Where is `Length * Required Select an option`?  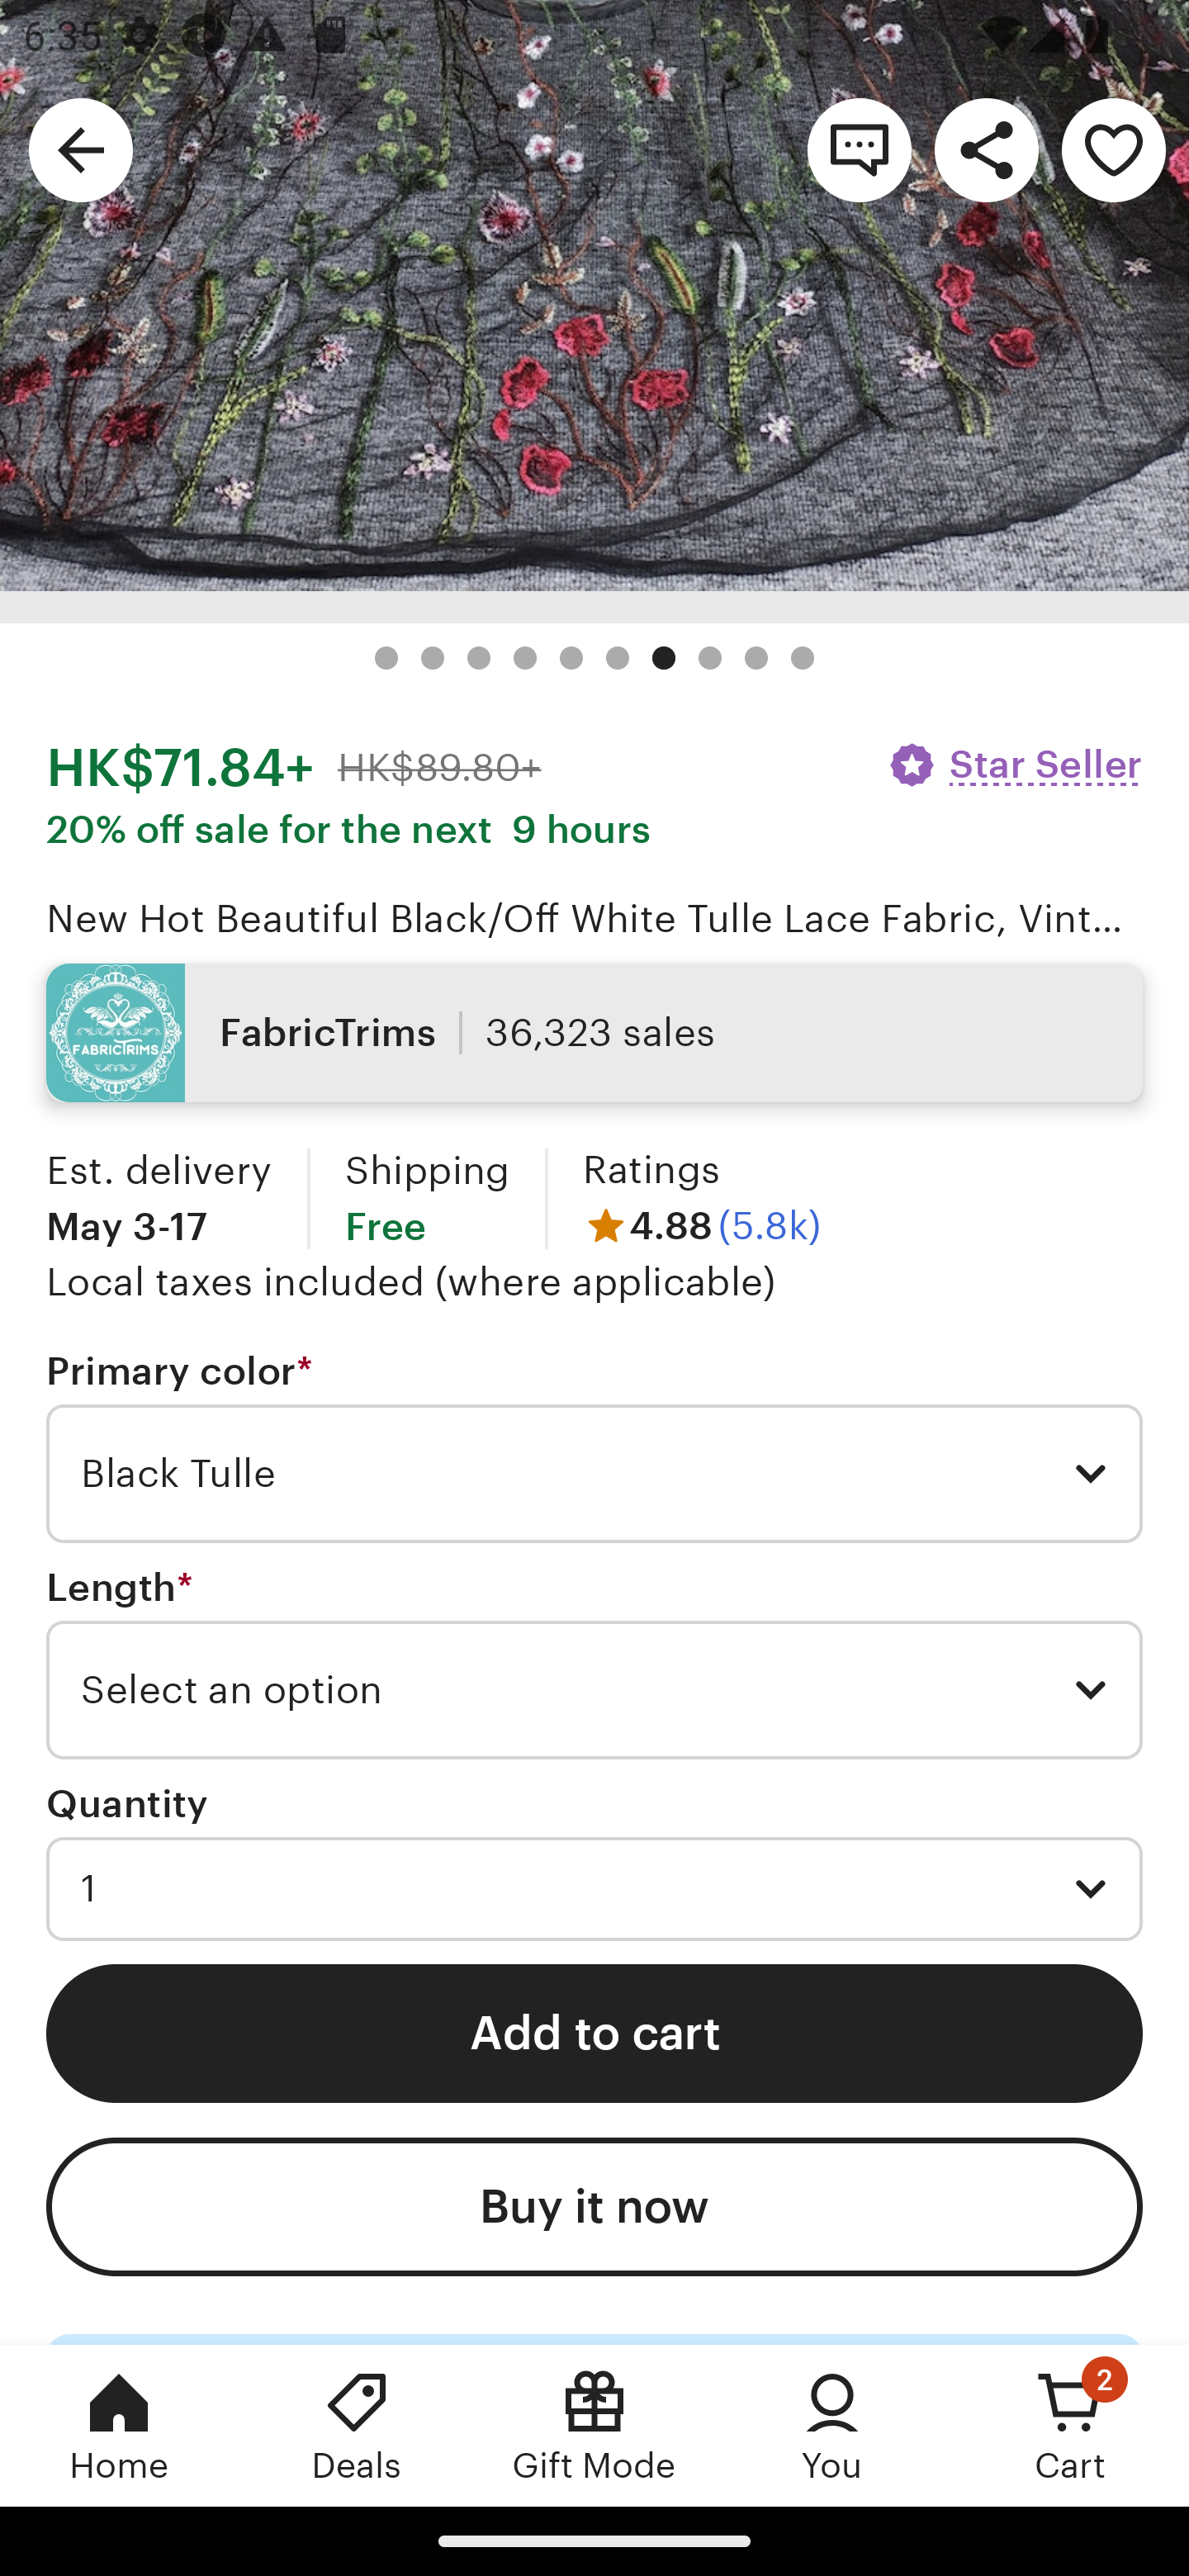
Length * Required Select an option is located at coordinates (594, 1662).